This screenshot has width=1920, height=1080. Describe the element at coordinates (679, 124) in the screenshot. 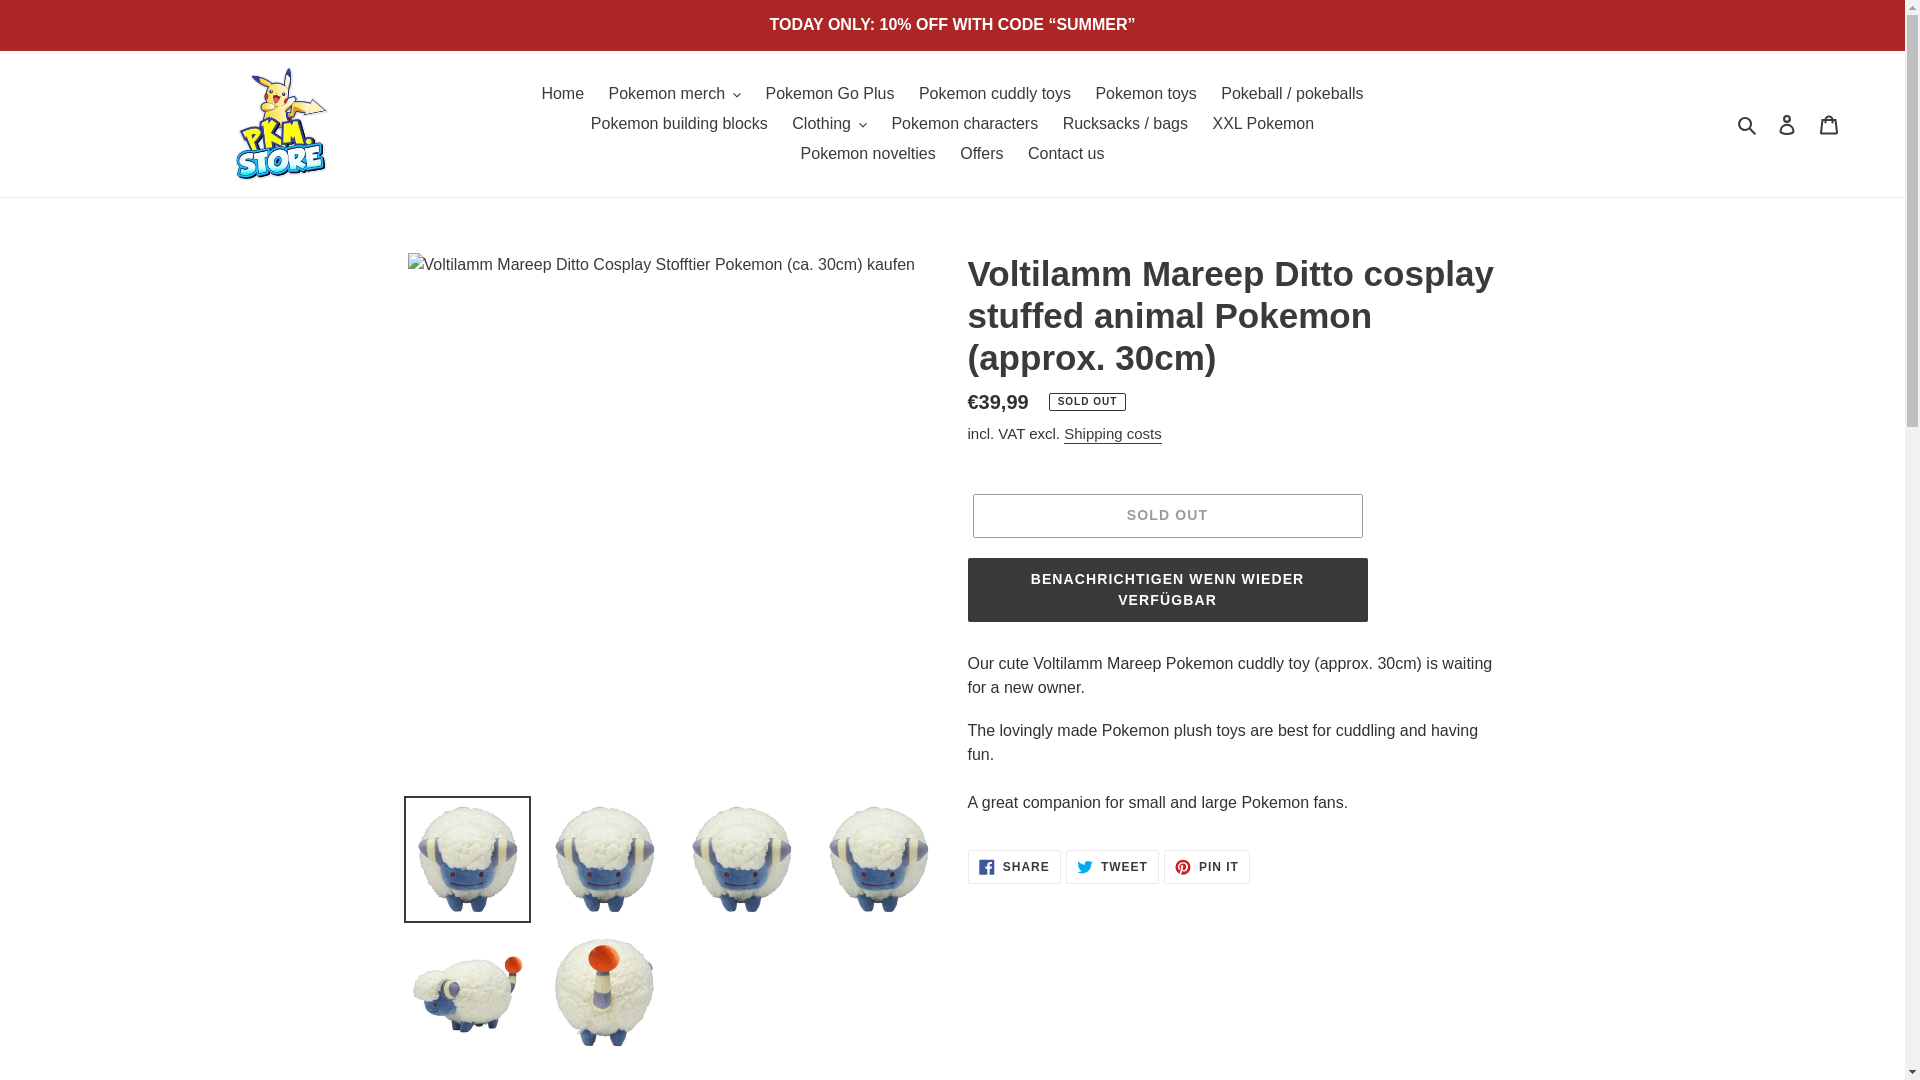

I see `Pokemon building blocks` at that location.